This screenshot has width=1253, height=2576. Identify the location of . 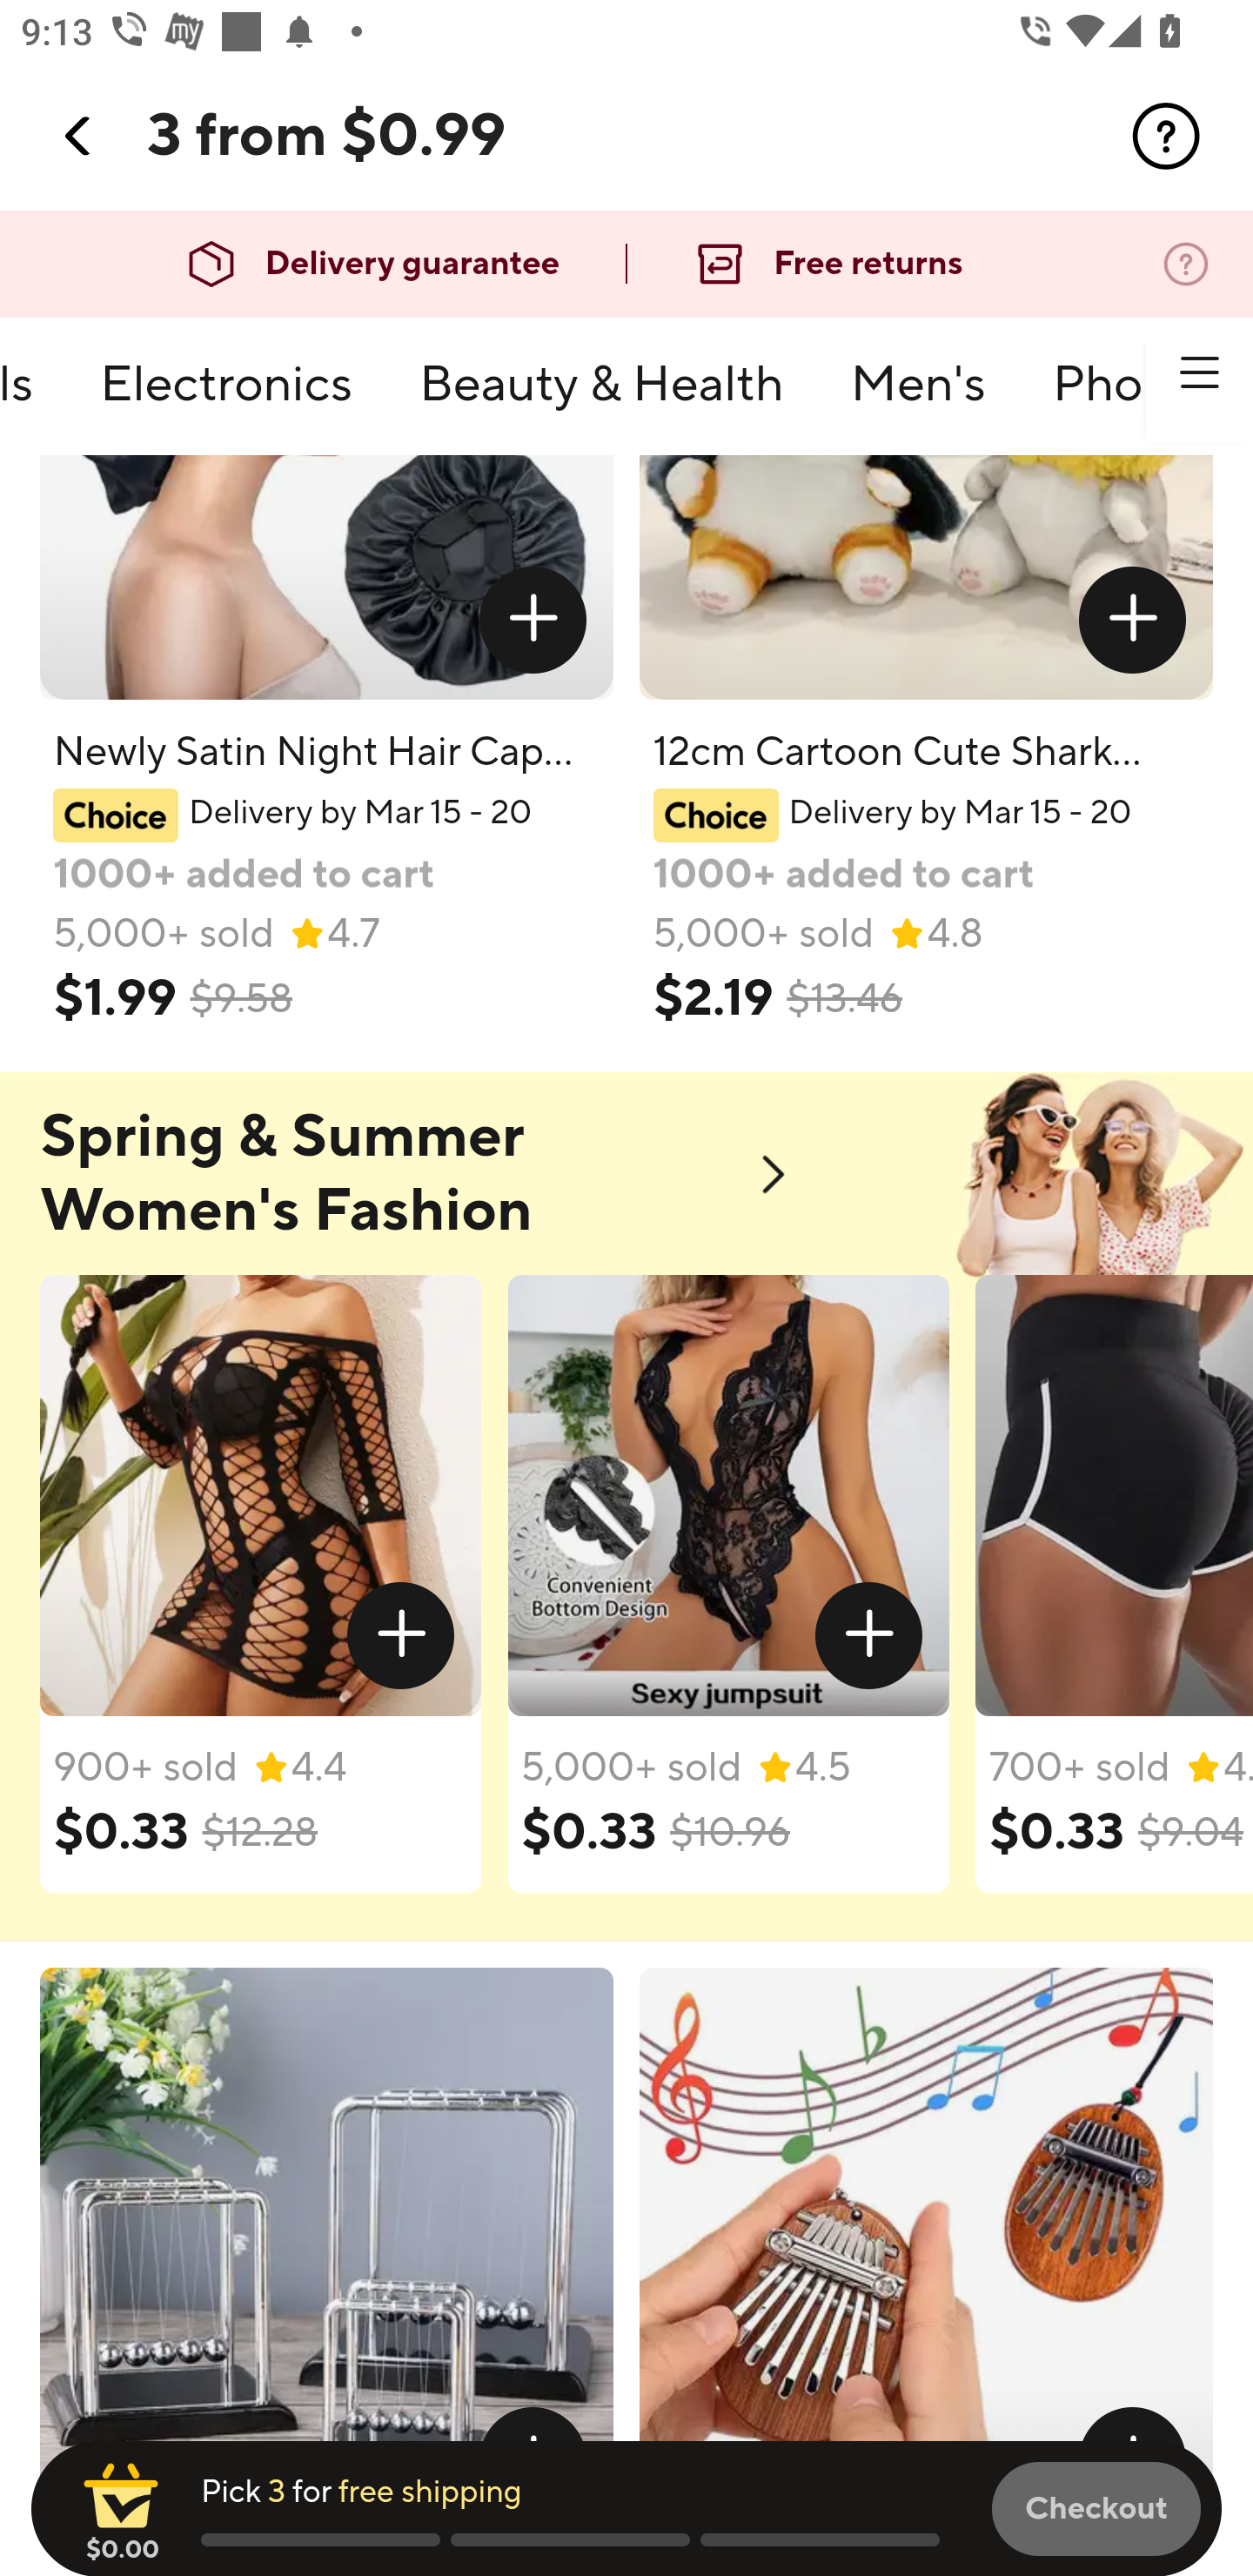
(402, 1635).